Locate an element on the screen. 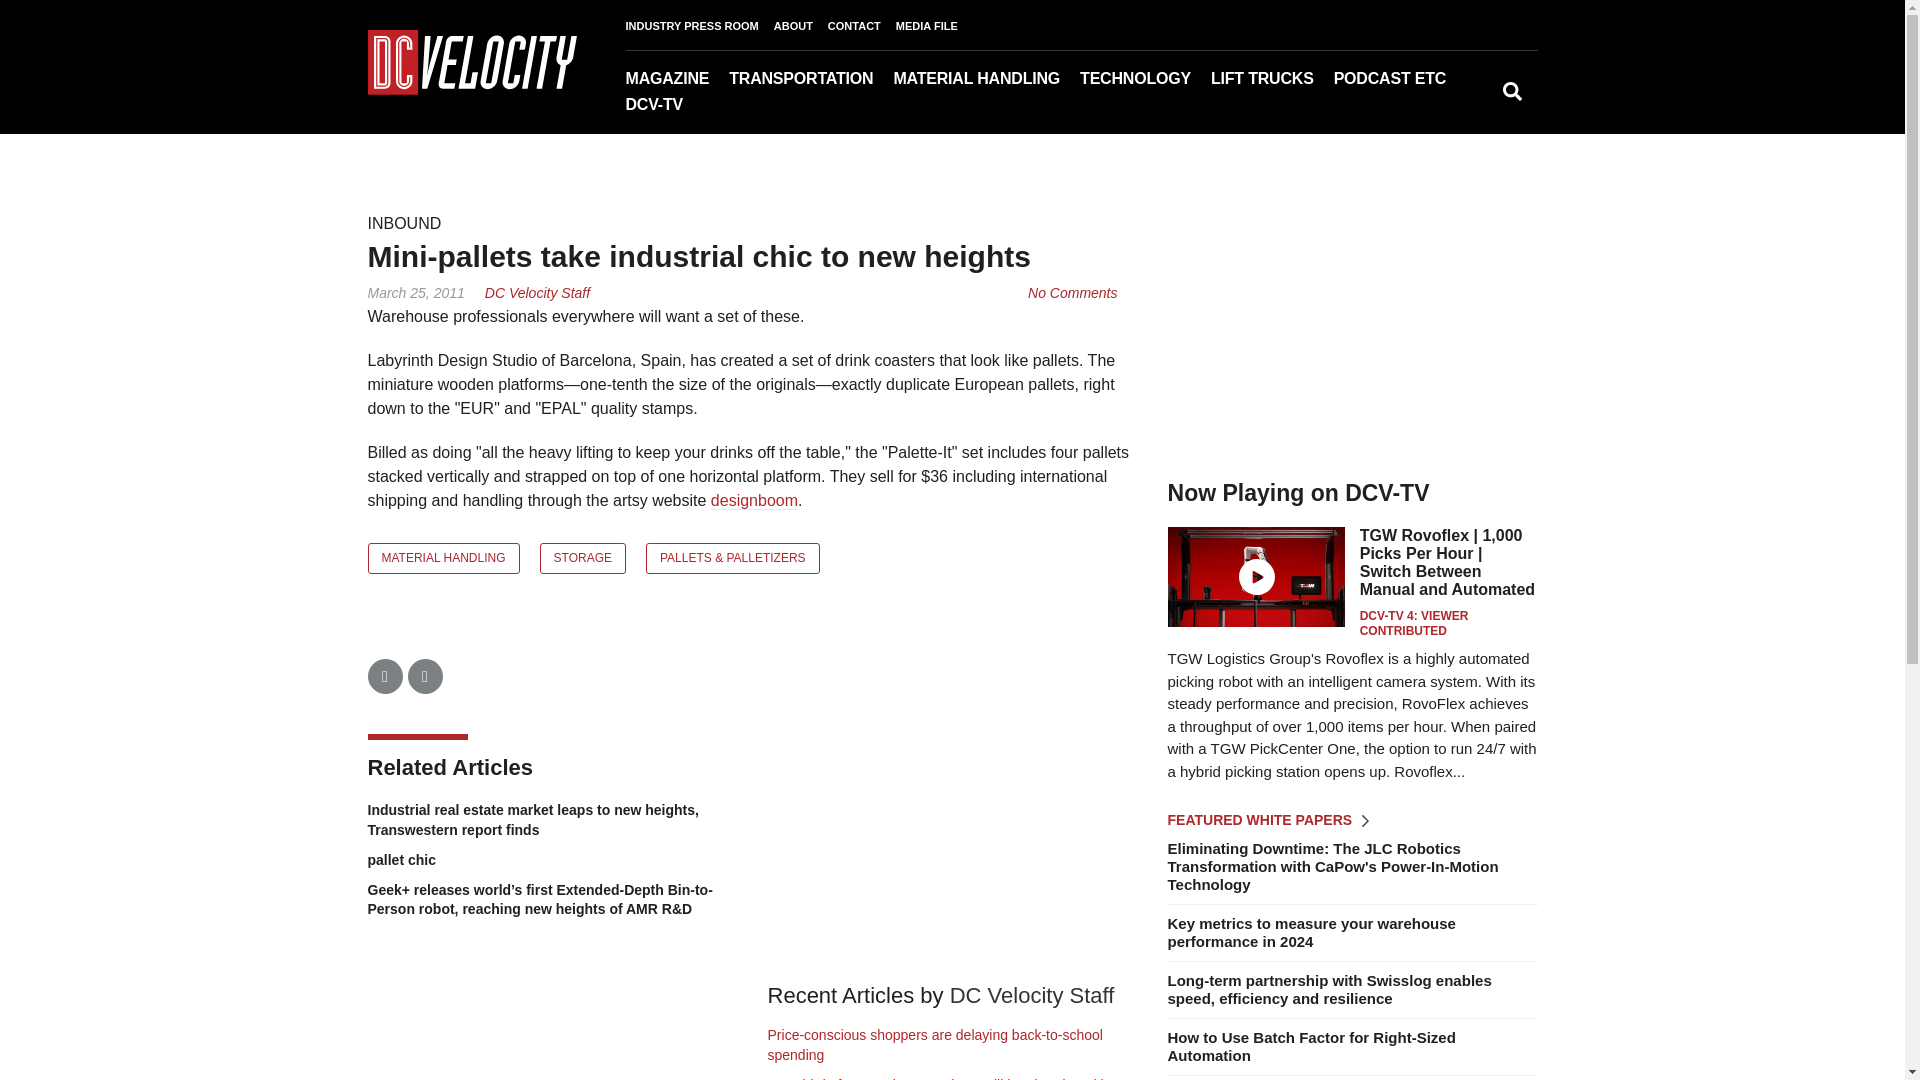 This screenshot has height=1080, width=1920. Newsletters is located at coordinates (754, 107).